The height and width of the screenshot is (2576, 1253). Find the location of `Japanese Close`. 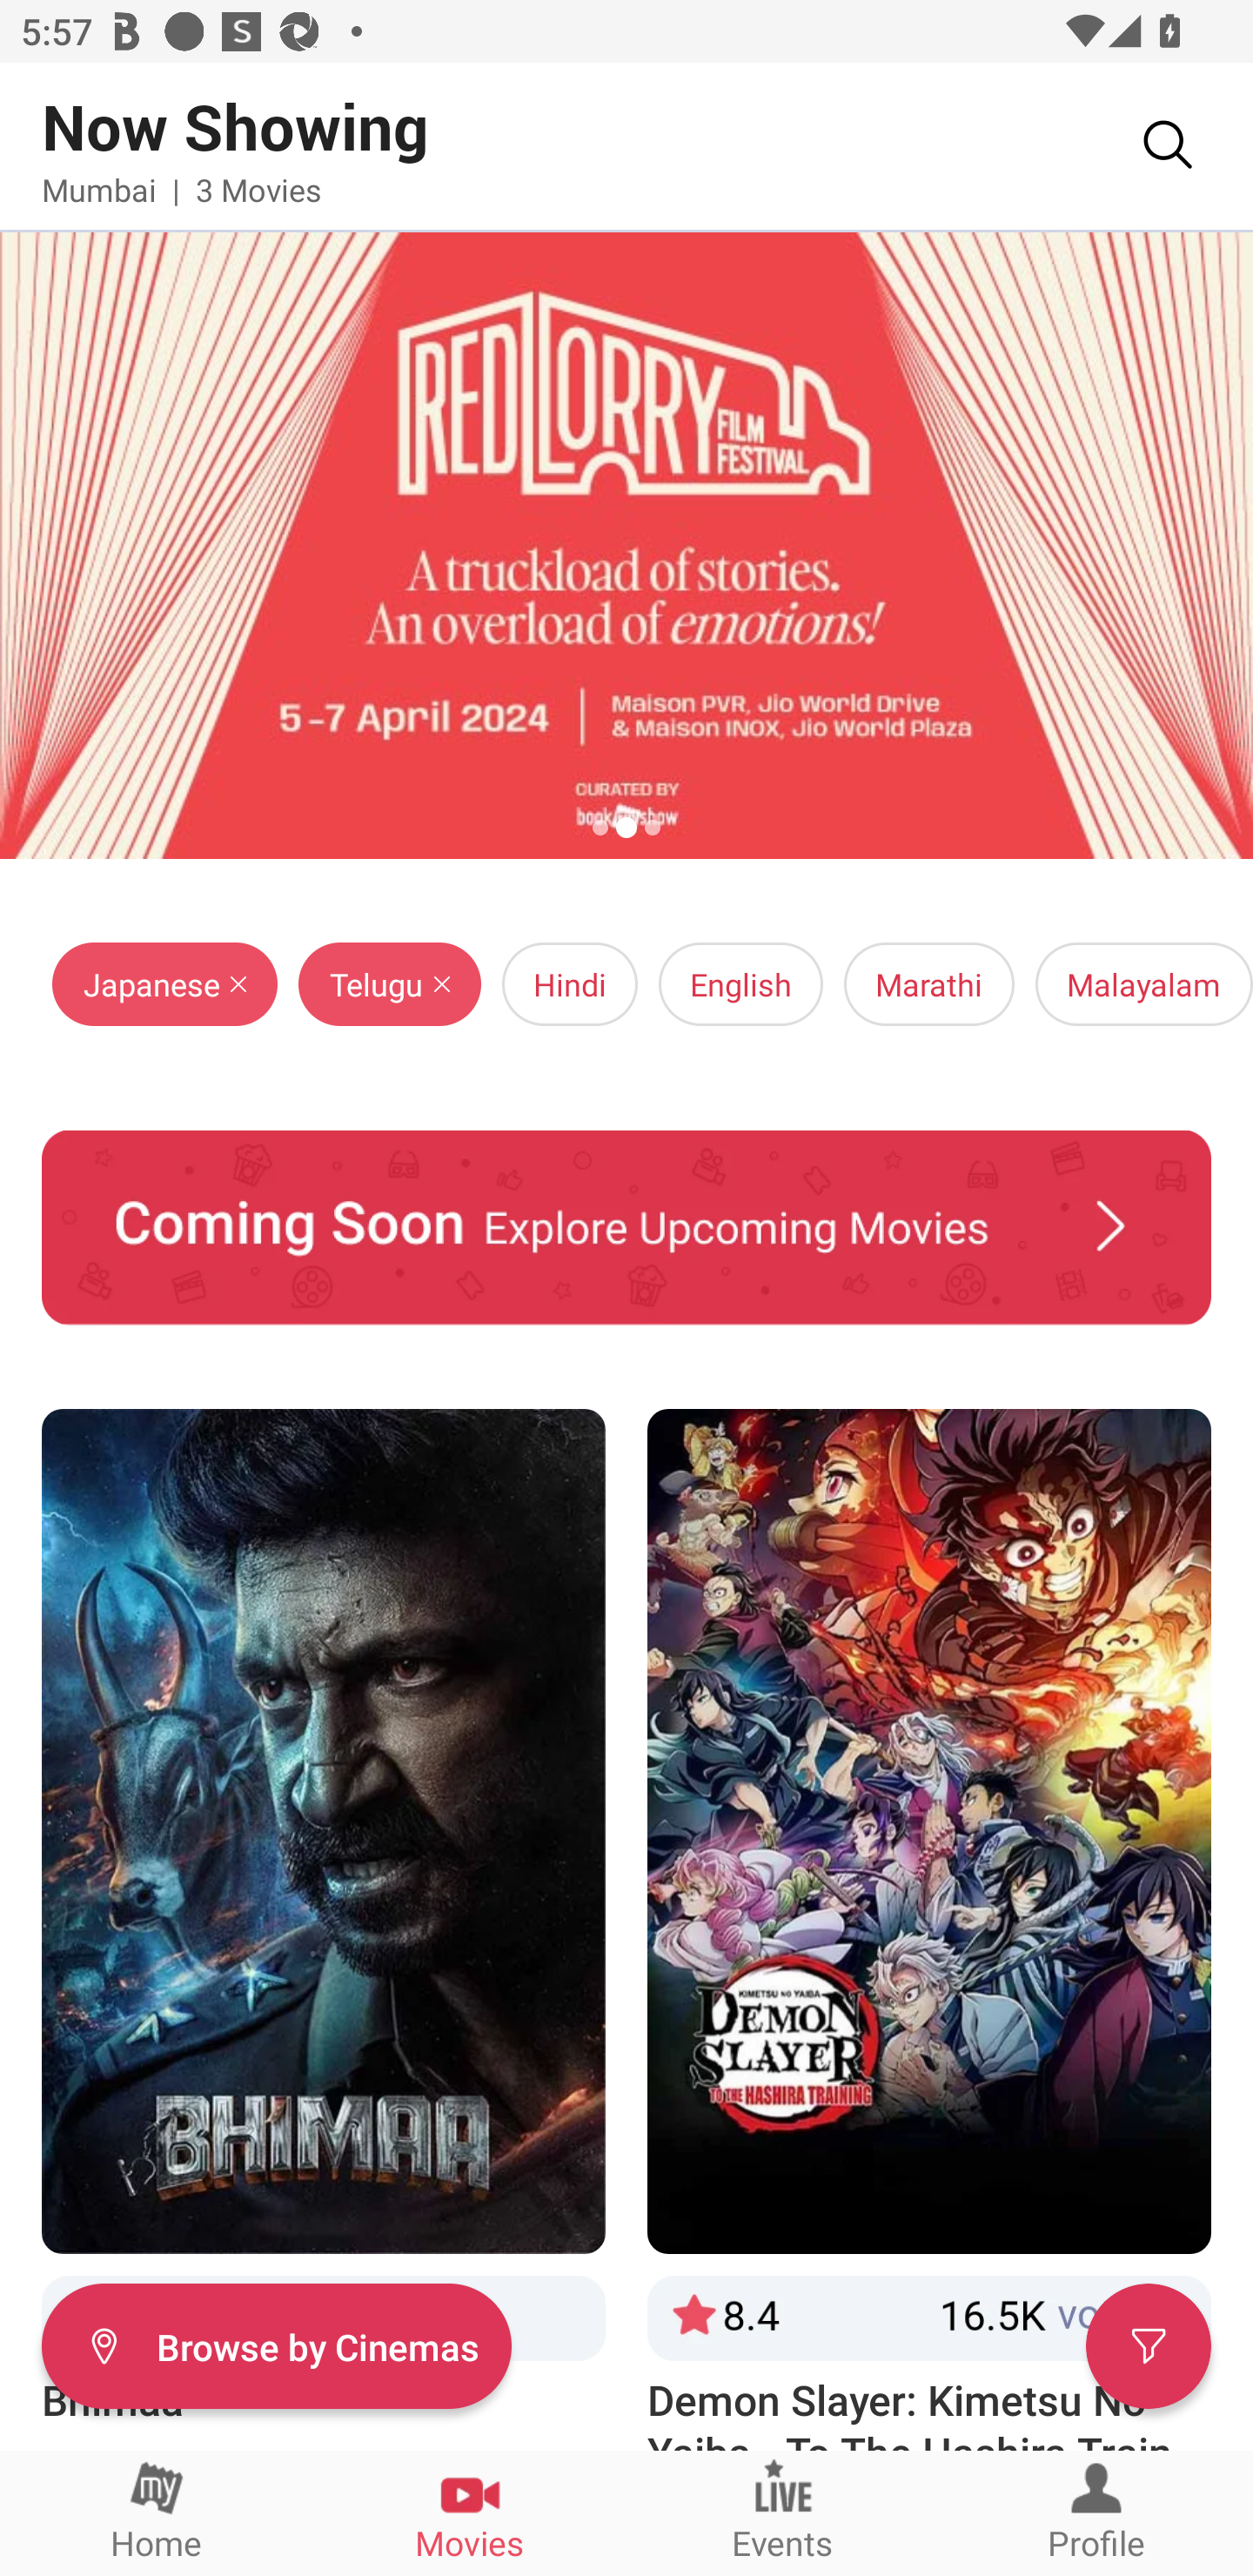

Japanese Close is located at coordinates (165, 983).